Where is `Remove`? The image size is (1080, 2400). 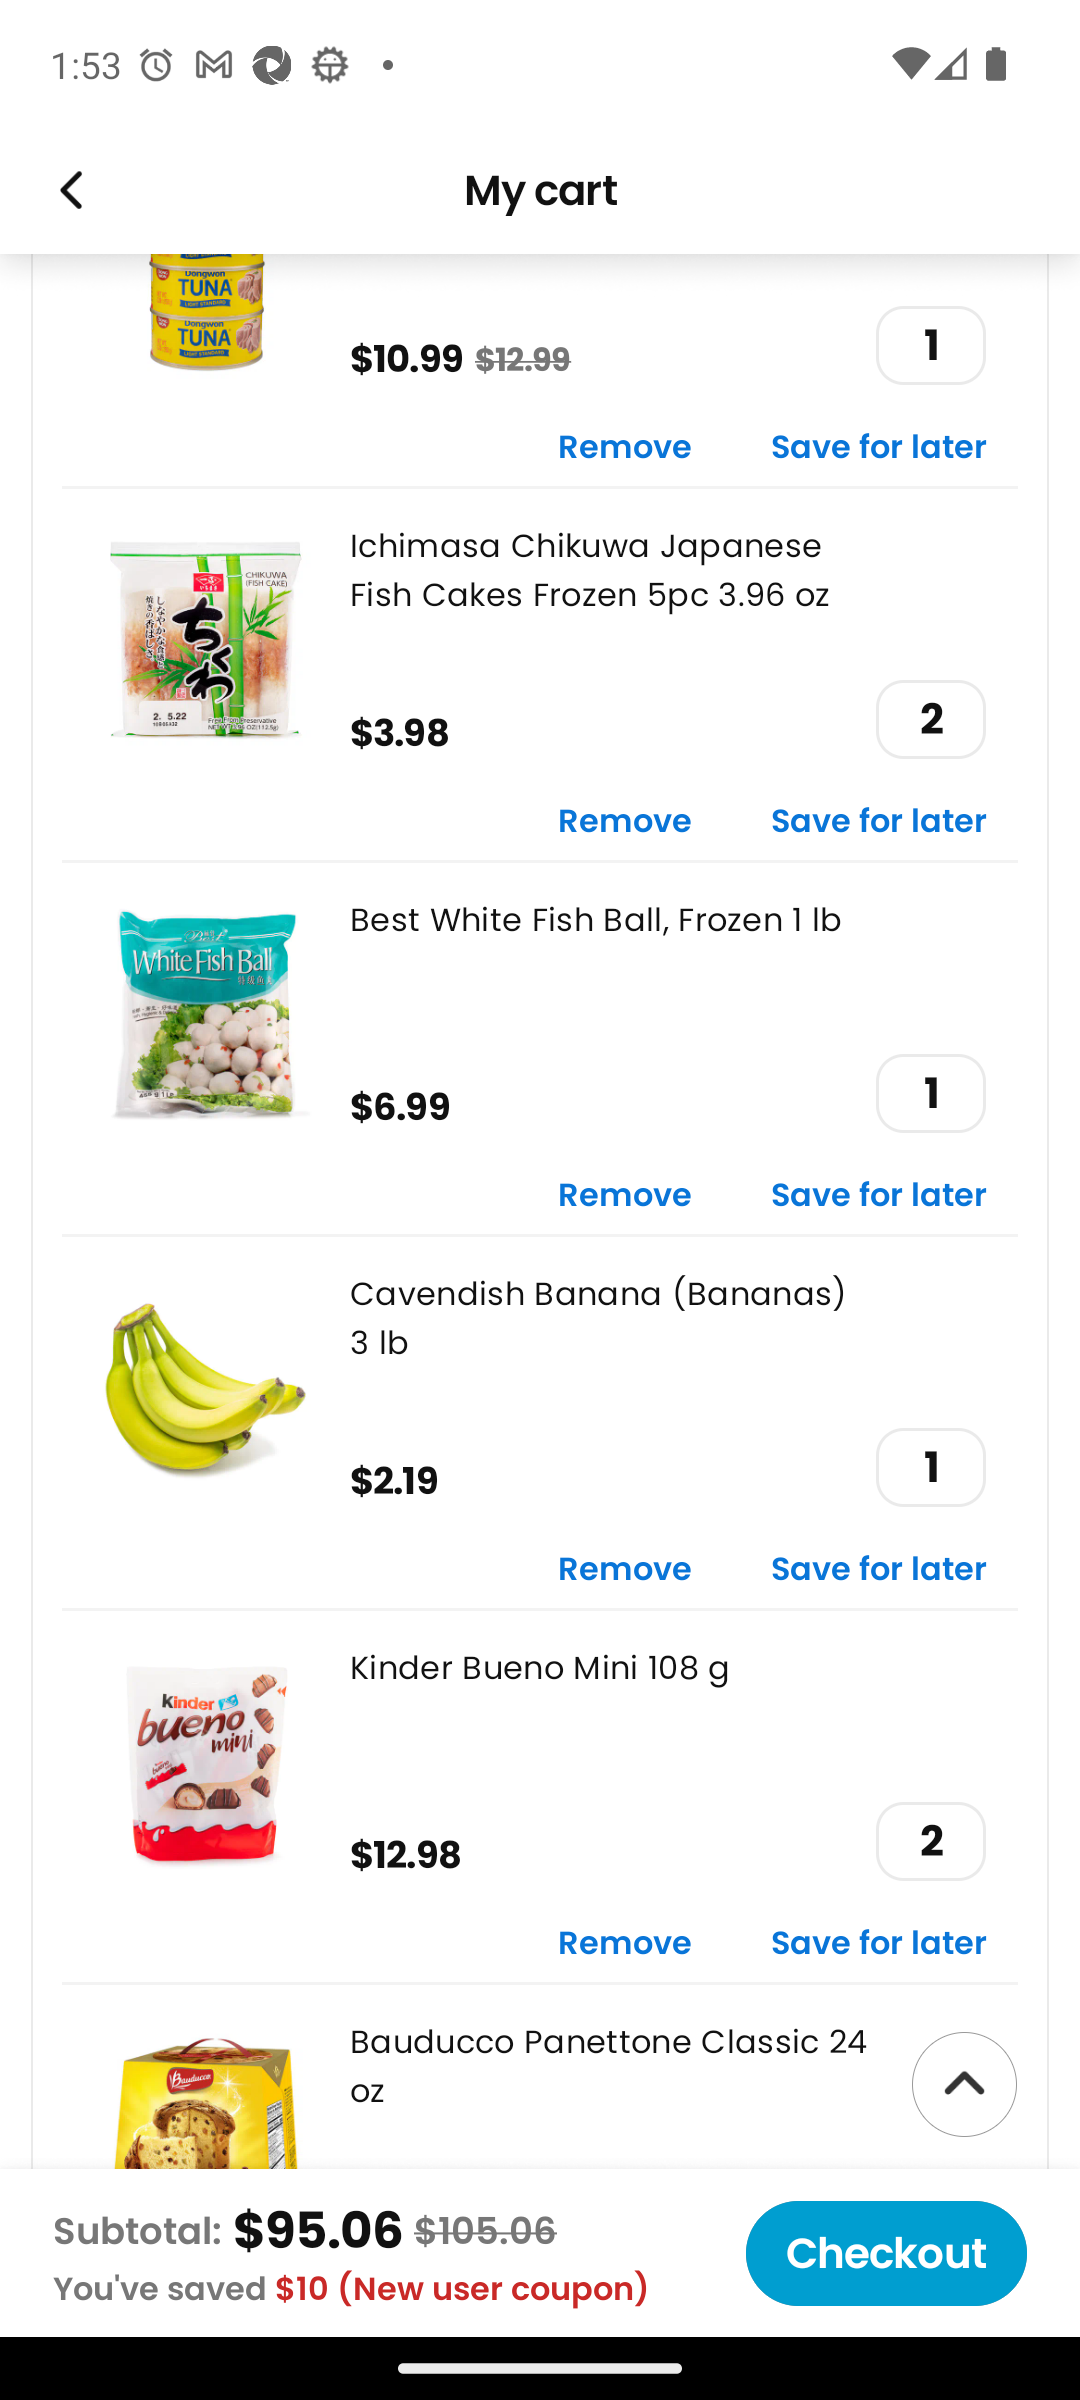
Remove is located at coordinates (625, 1570).